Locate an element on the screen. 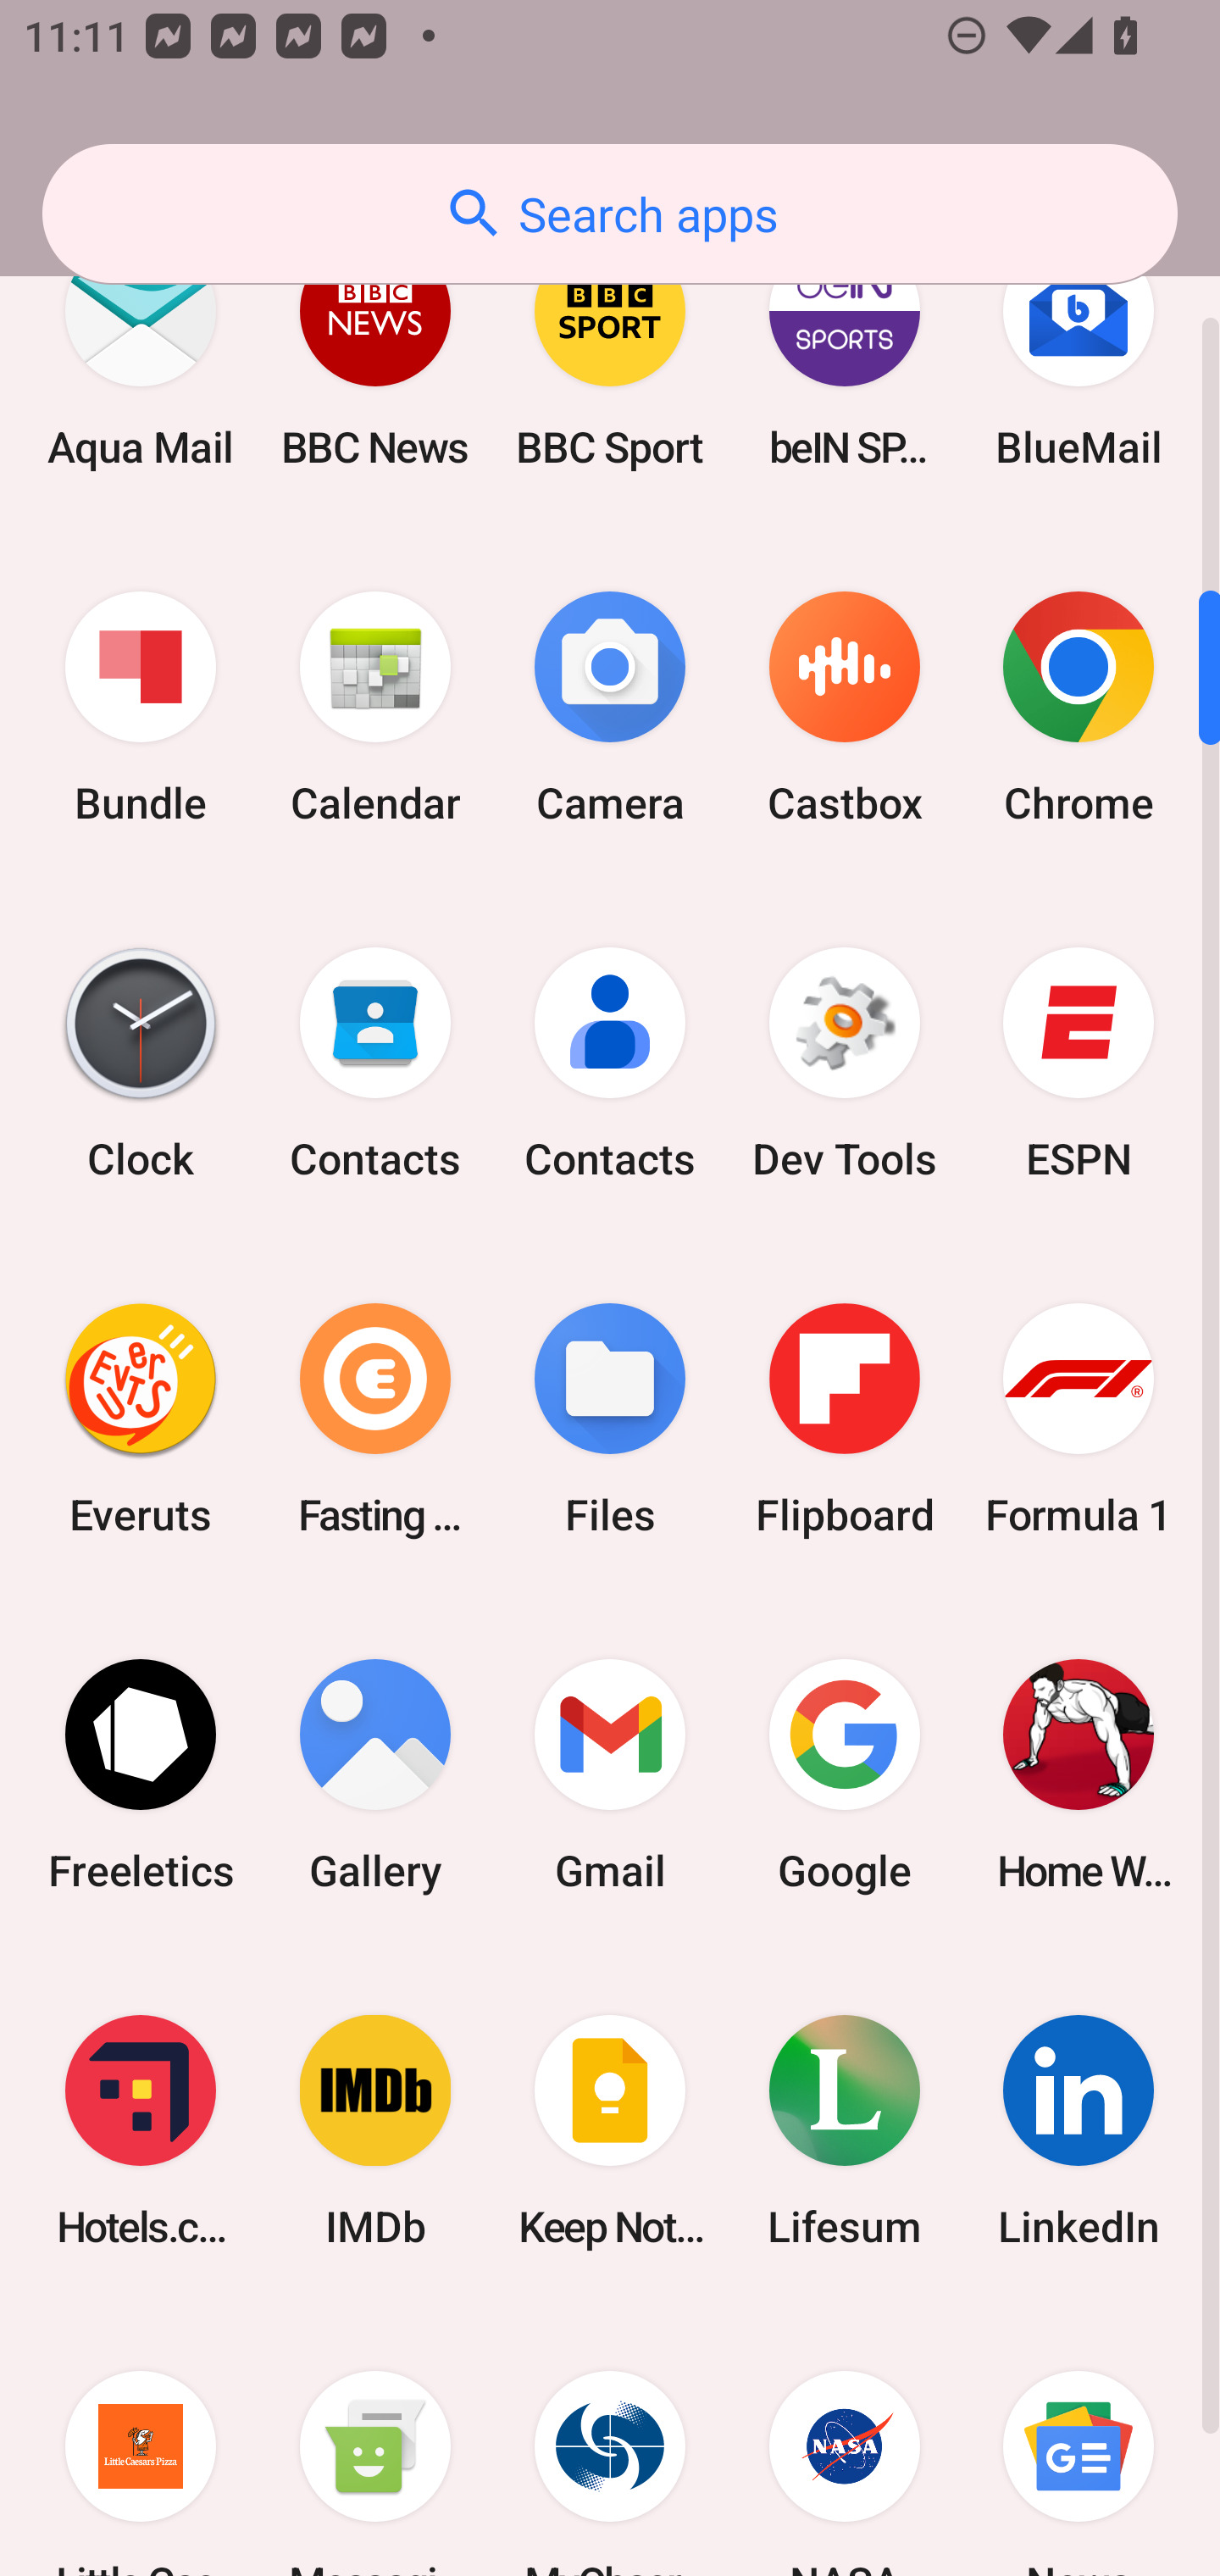 This screenshot has height=2576, width=1220. BBC Sport is located at coordinates (610, 351).